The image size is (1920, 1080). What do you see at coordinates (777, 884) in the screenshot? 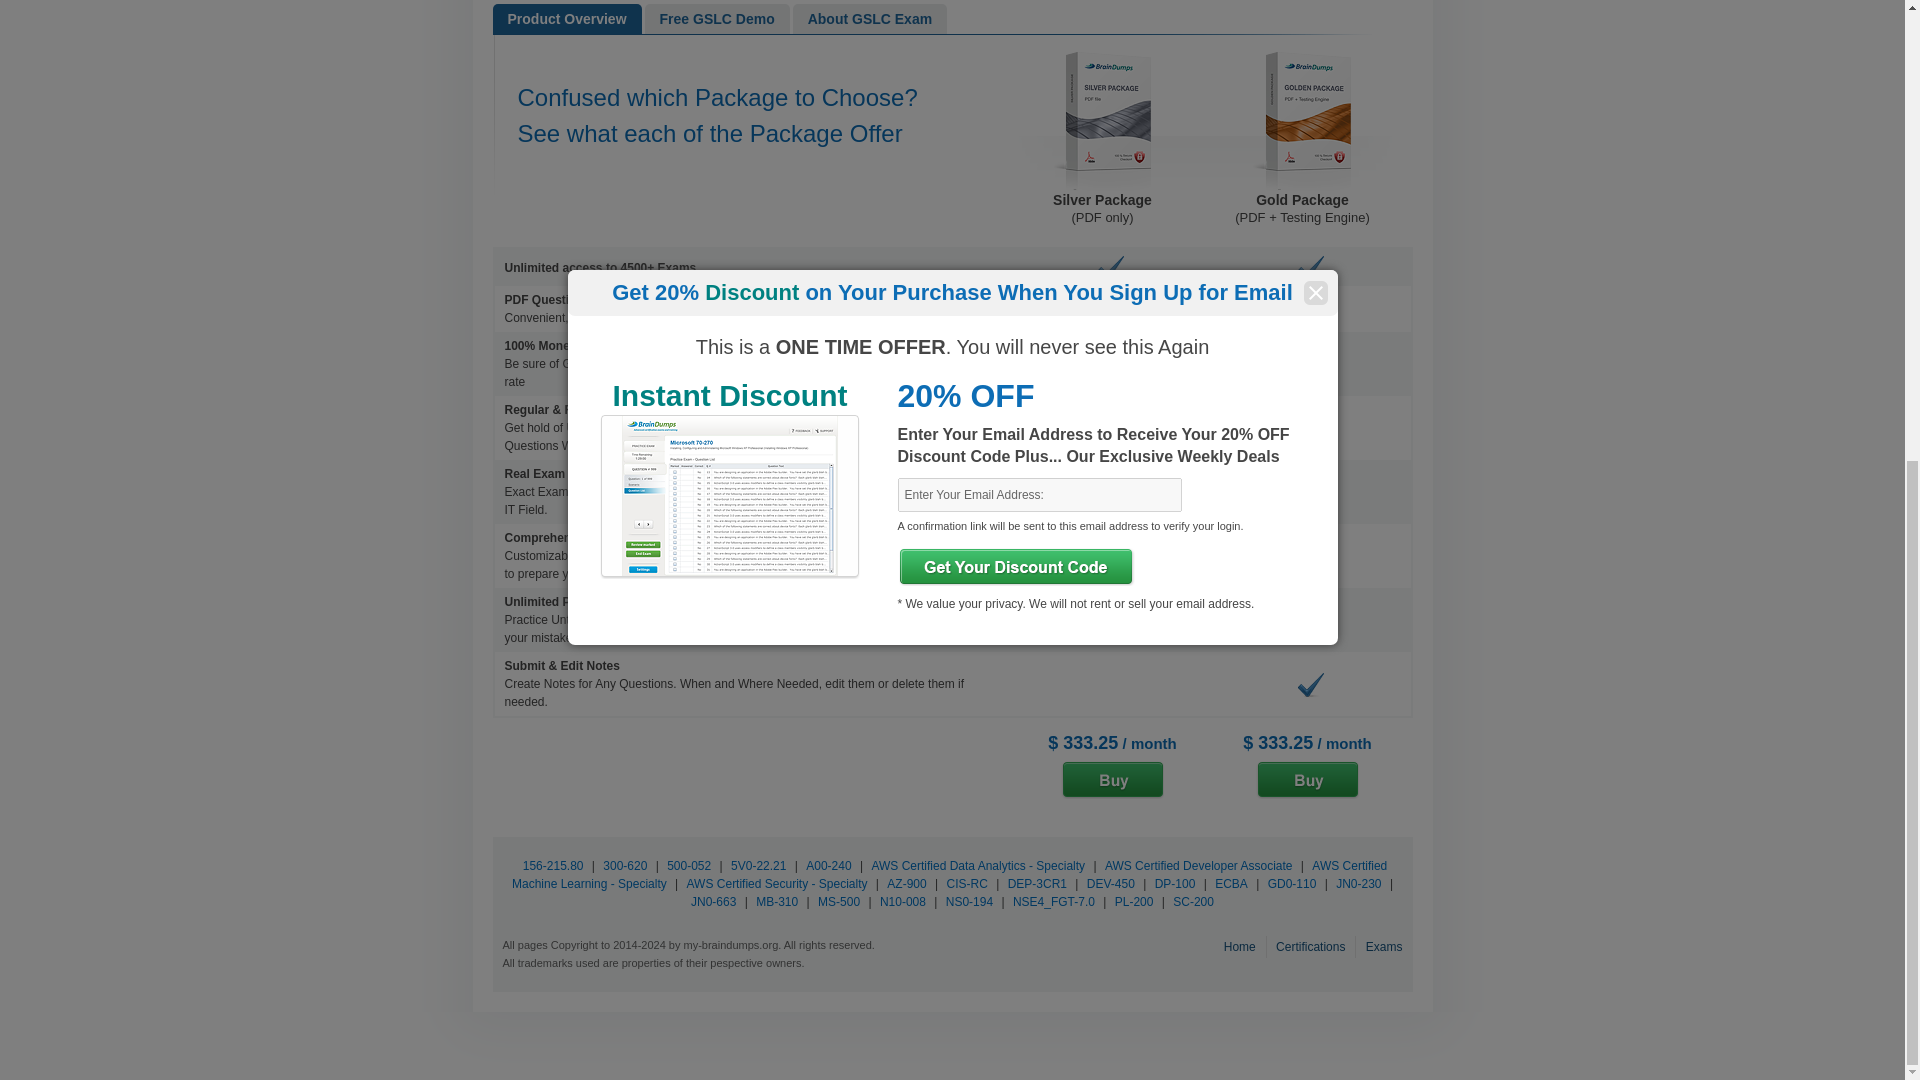
I see `AWS Certified Security - Specialty` at bounding box center [777, 884].